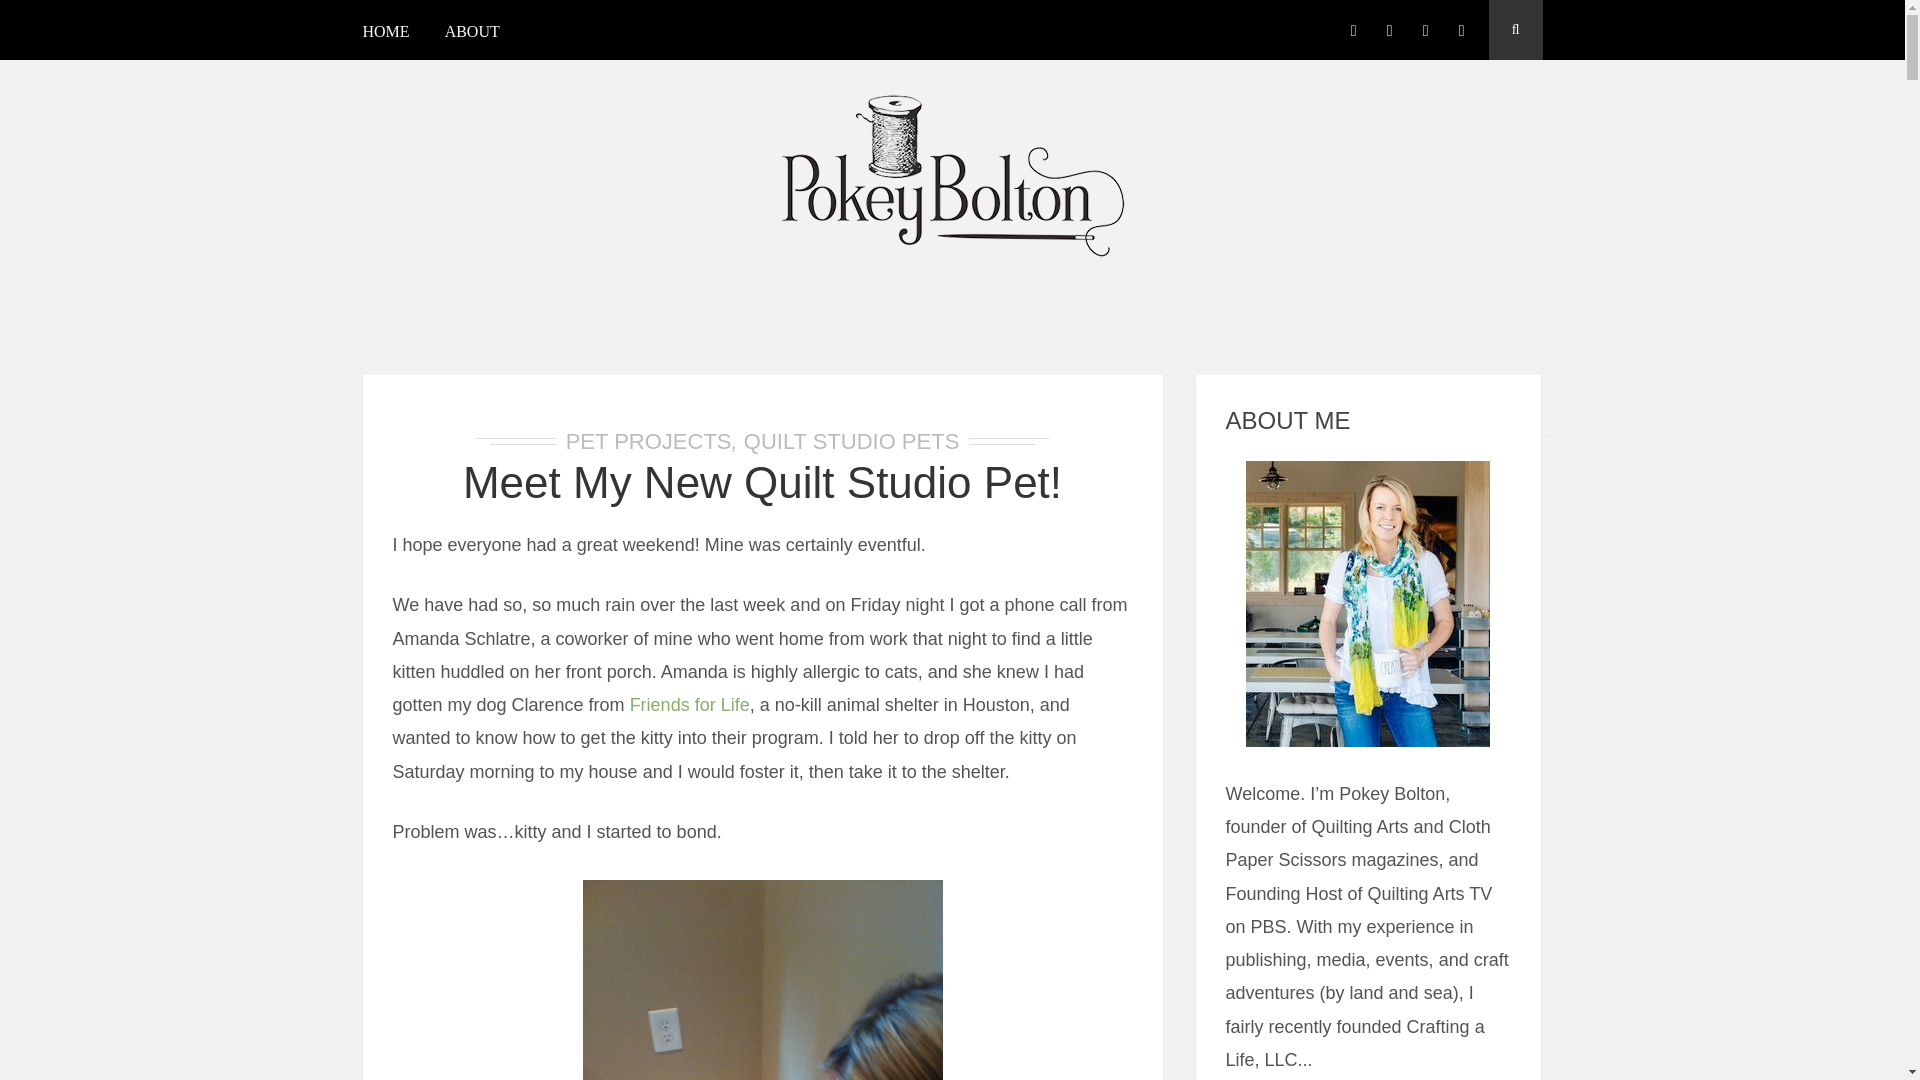 This screenshot has height=1080, width=1920. What do you see at coordinates (762, 482) in the screenshot?
I see `Permanent Link to Meet My New Quilt Studio Pet!` at bounding box center [762, 482].